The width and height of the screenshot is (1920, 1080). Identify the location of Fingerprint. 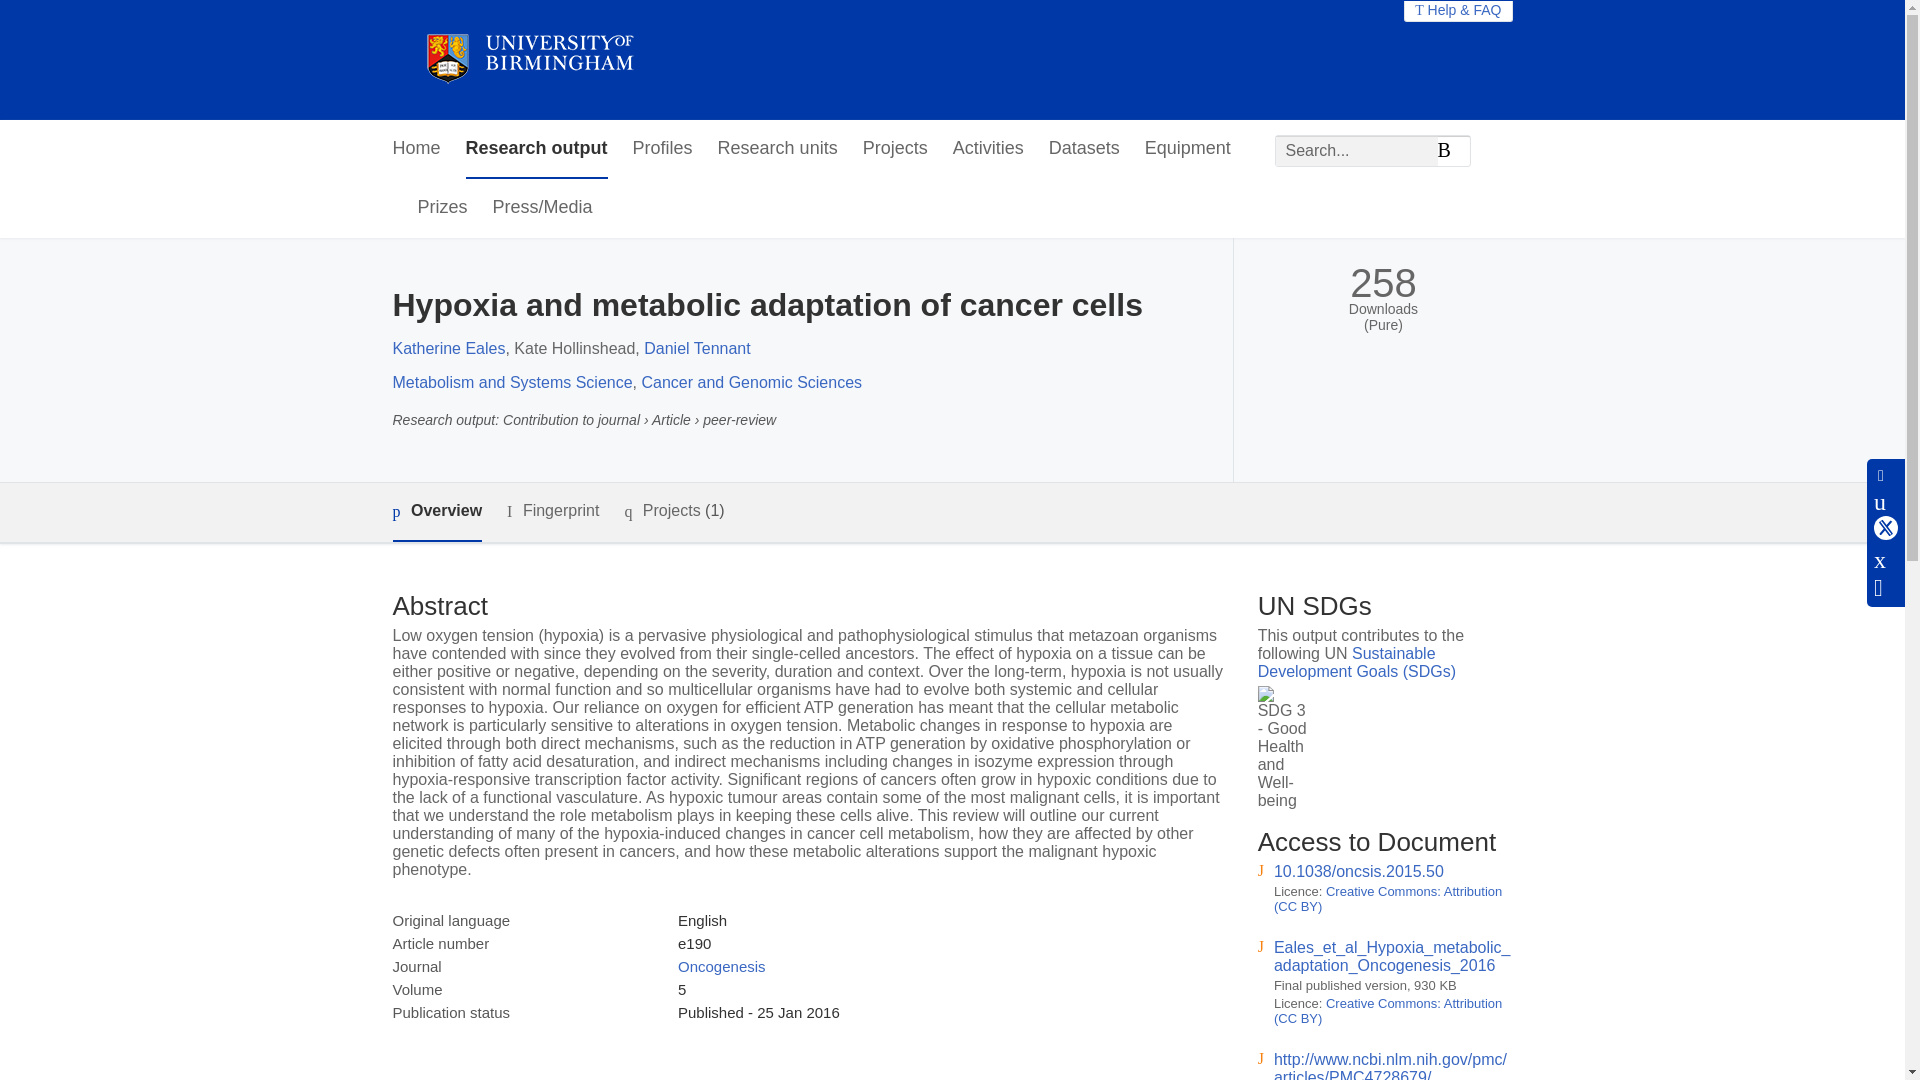
(552, 511).